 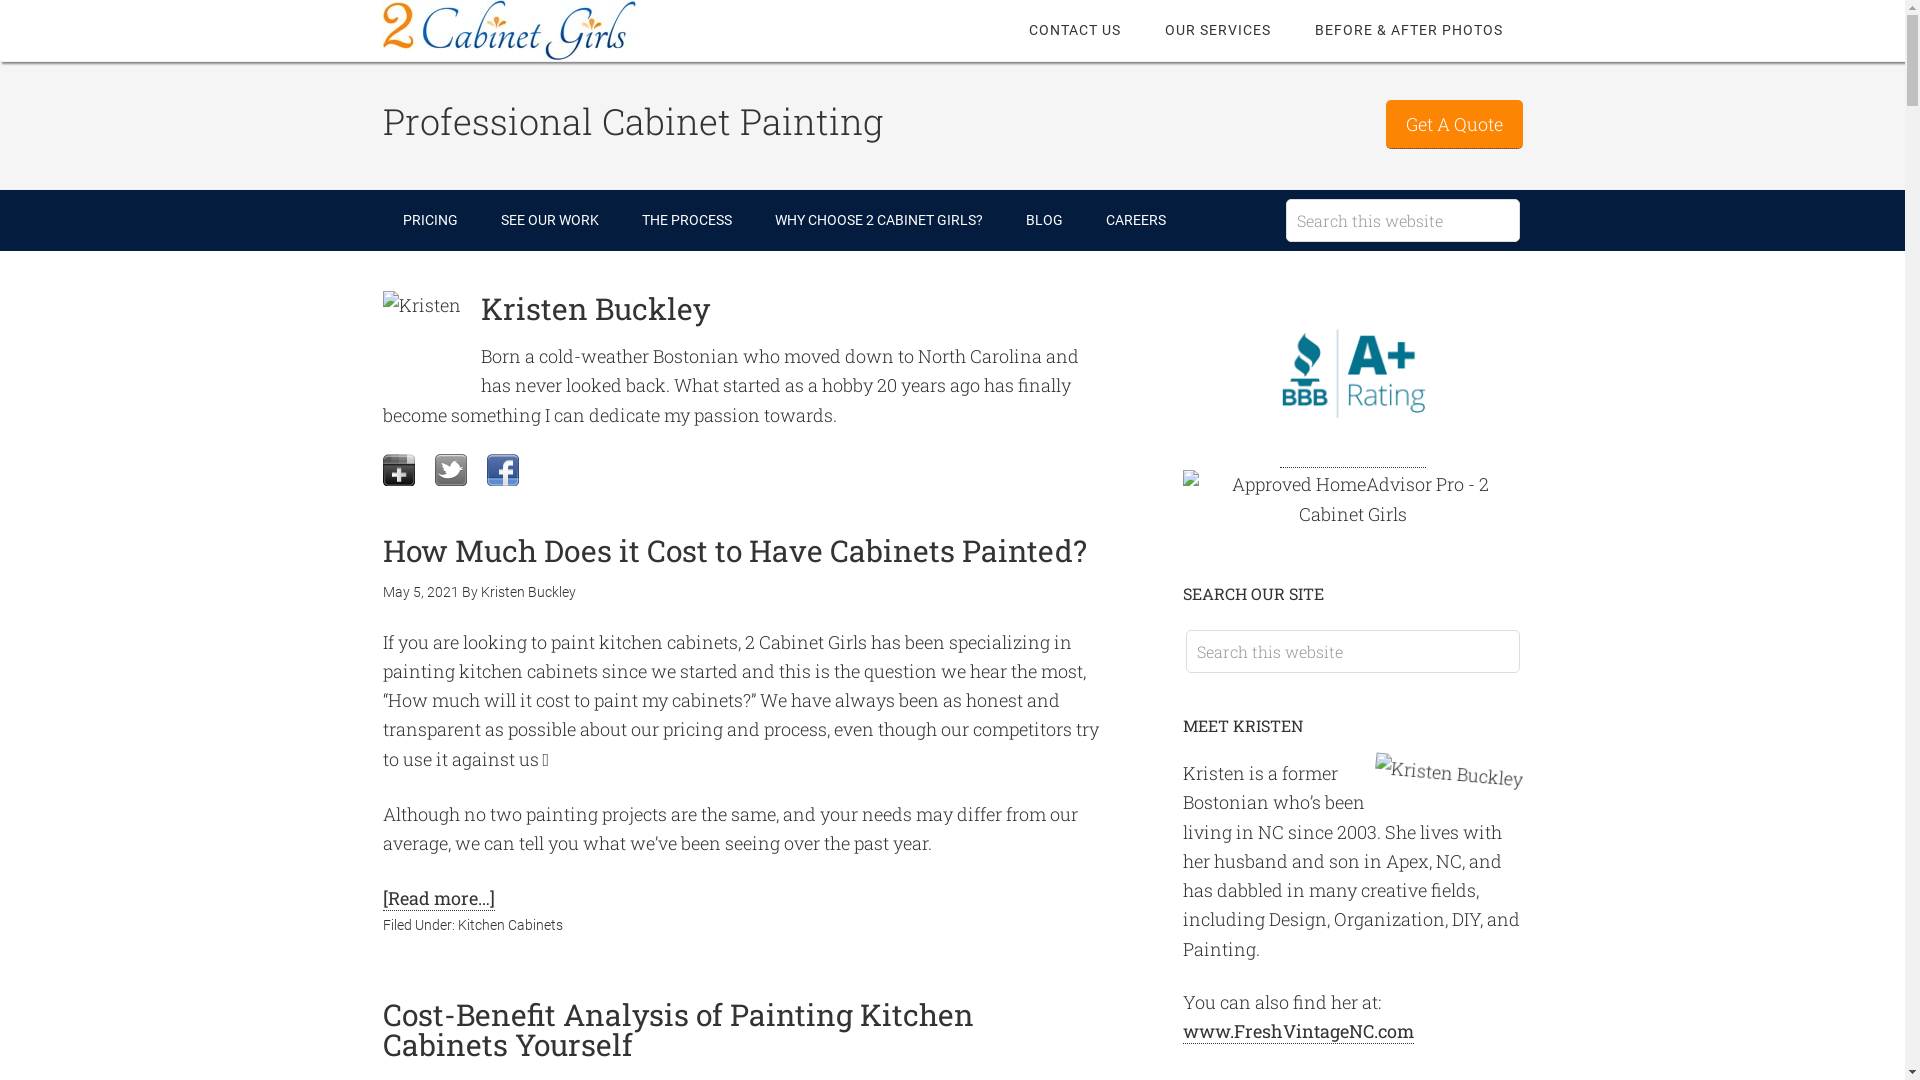 I want to click on OUR SERVICES, so click(x=1217, y=30).